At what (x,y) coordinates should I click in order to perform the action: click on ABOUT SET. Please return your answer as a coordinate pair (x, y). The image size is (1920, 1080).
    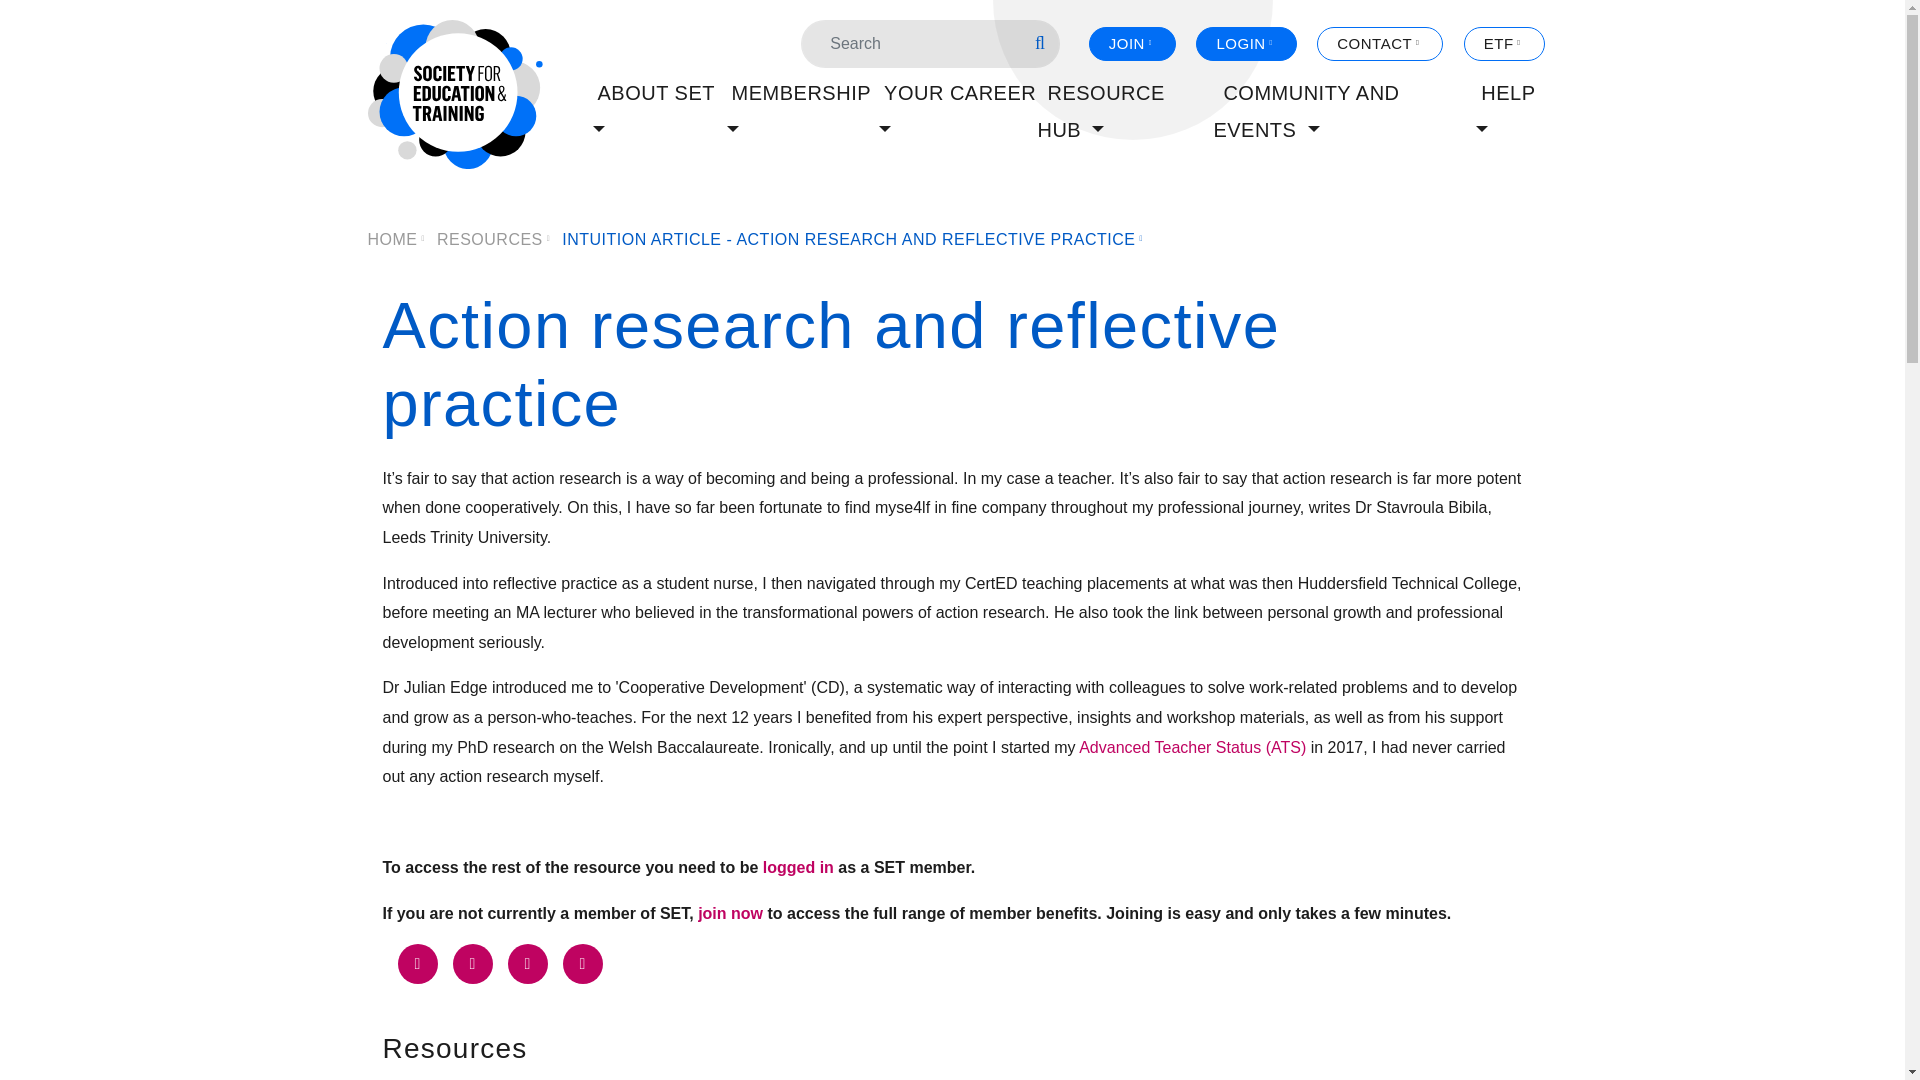
    Looking at the image, I should click on (650, 110).